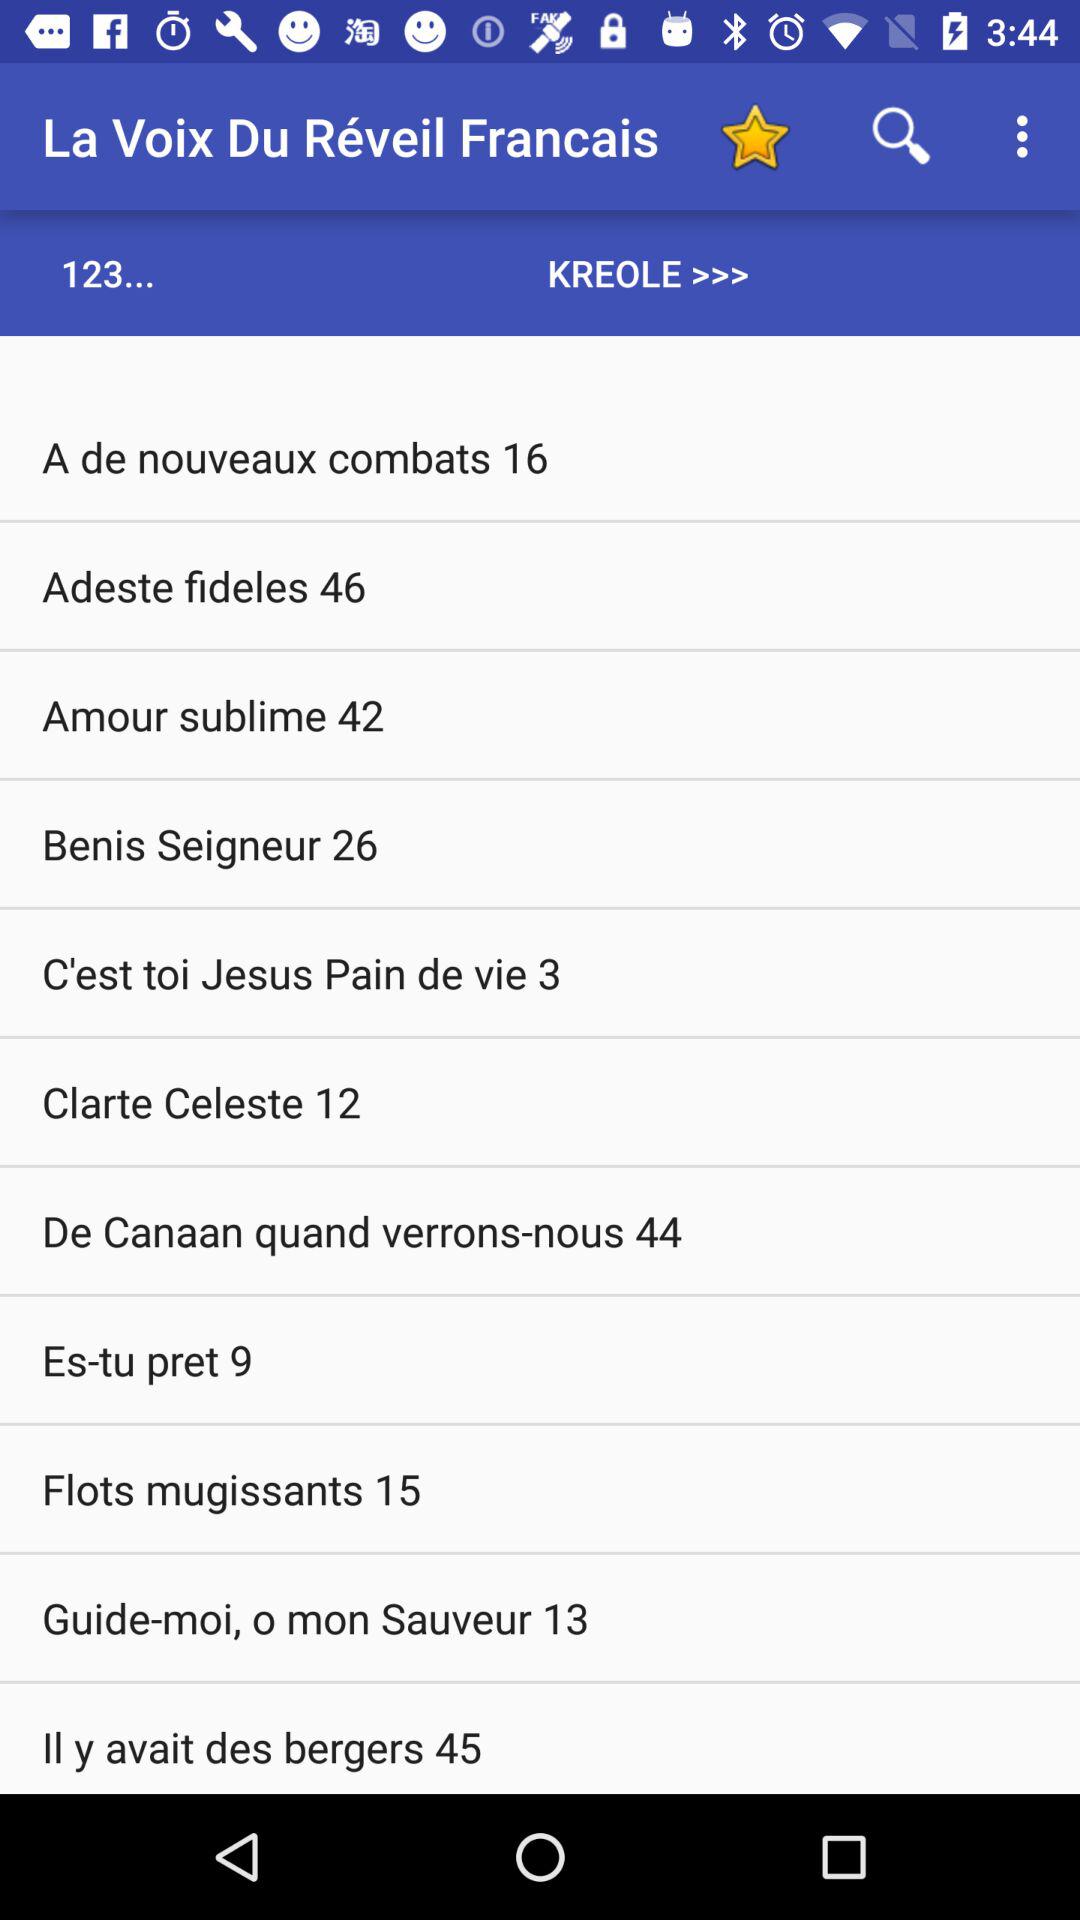  What do you see at coordinates (540, 1488) in the screenshot?
I see `select icon below es tu pret icon` at bounding box center [540, 1488].